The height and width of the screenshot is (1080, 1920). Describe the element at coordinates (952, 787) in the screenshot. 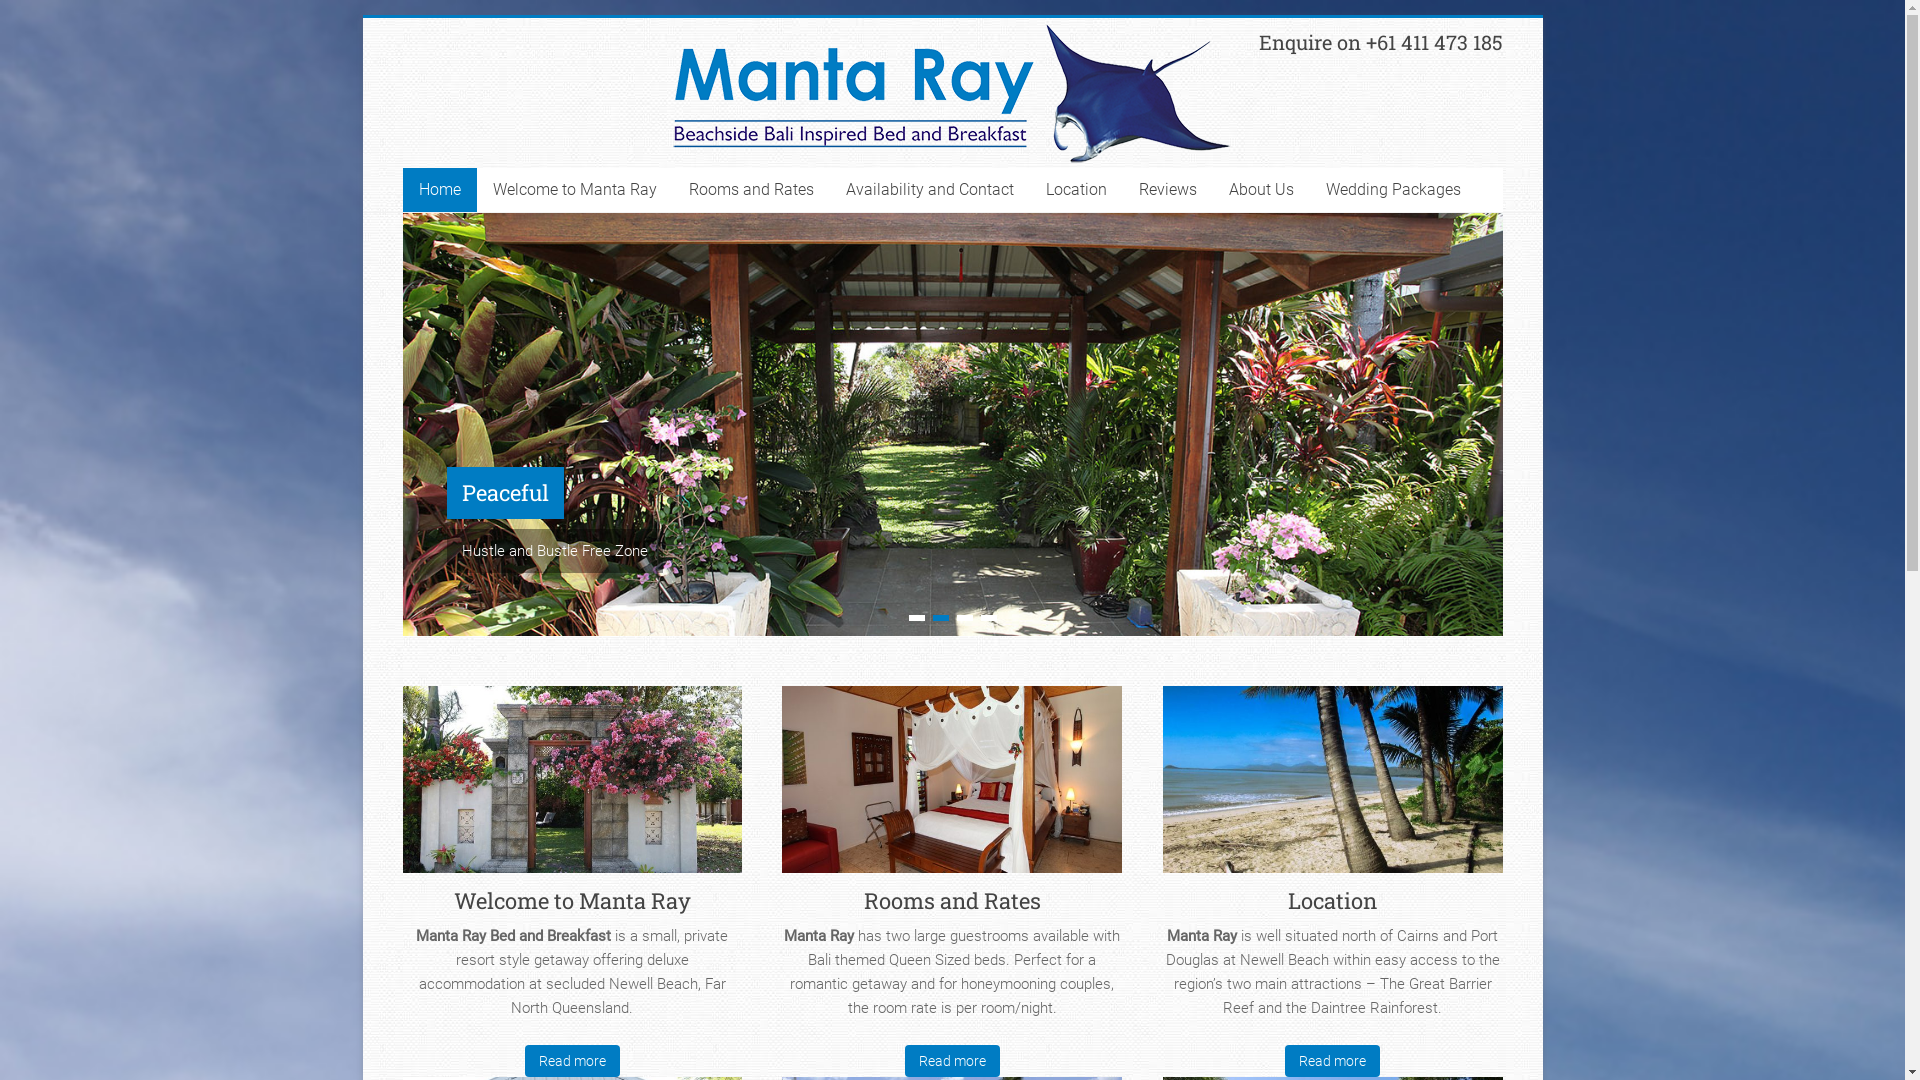

I see `Rooms and Rates` at that location.